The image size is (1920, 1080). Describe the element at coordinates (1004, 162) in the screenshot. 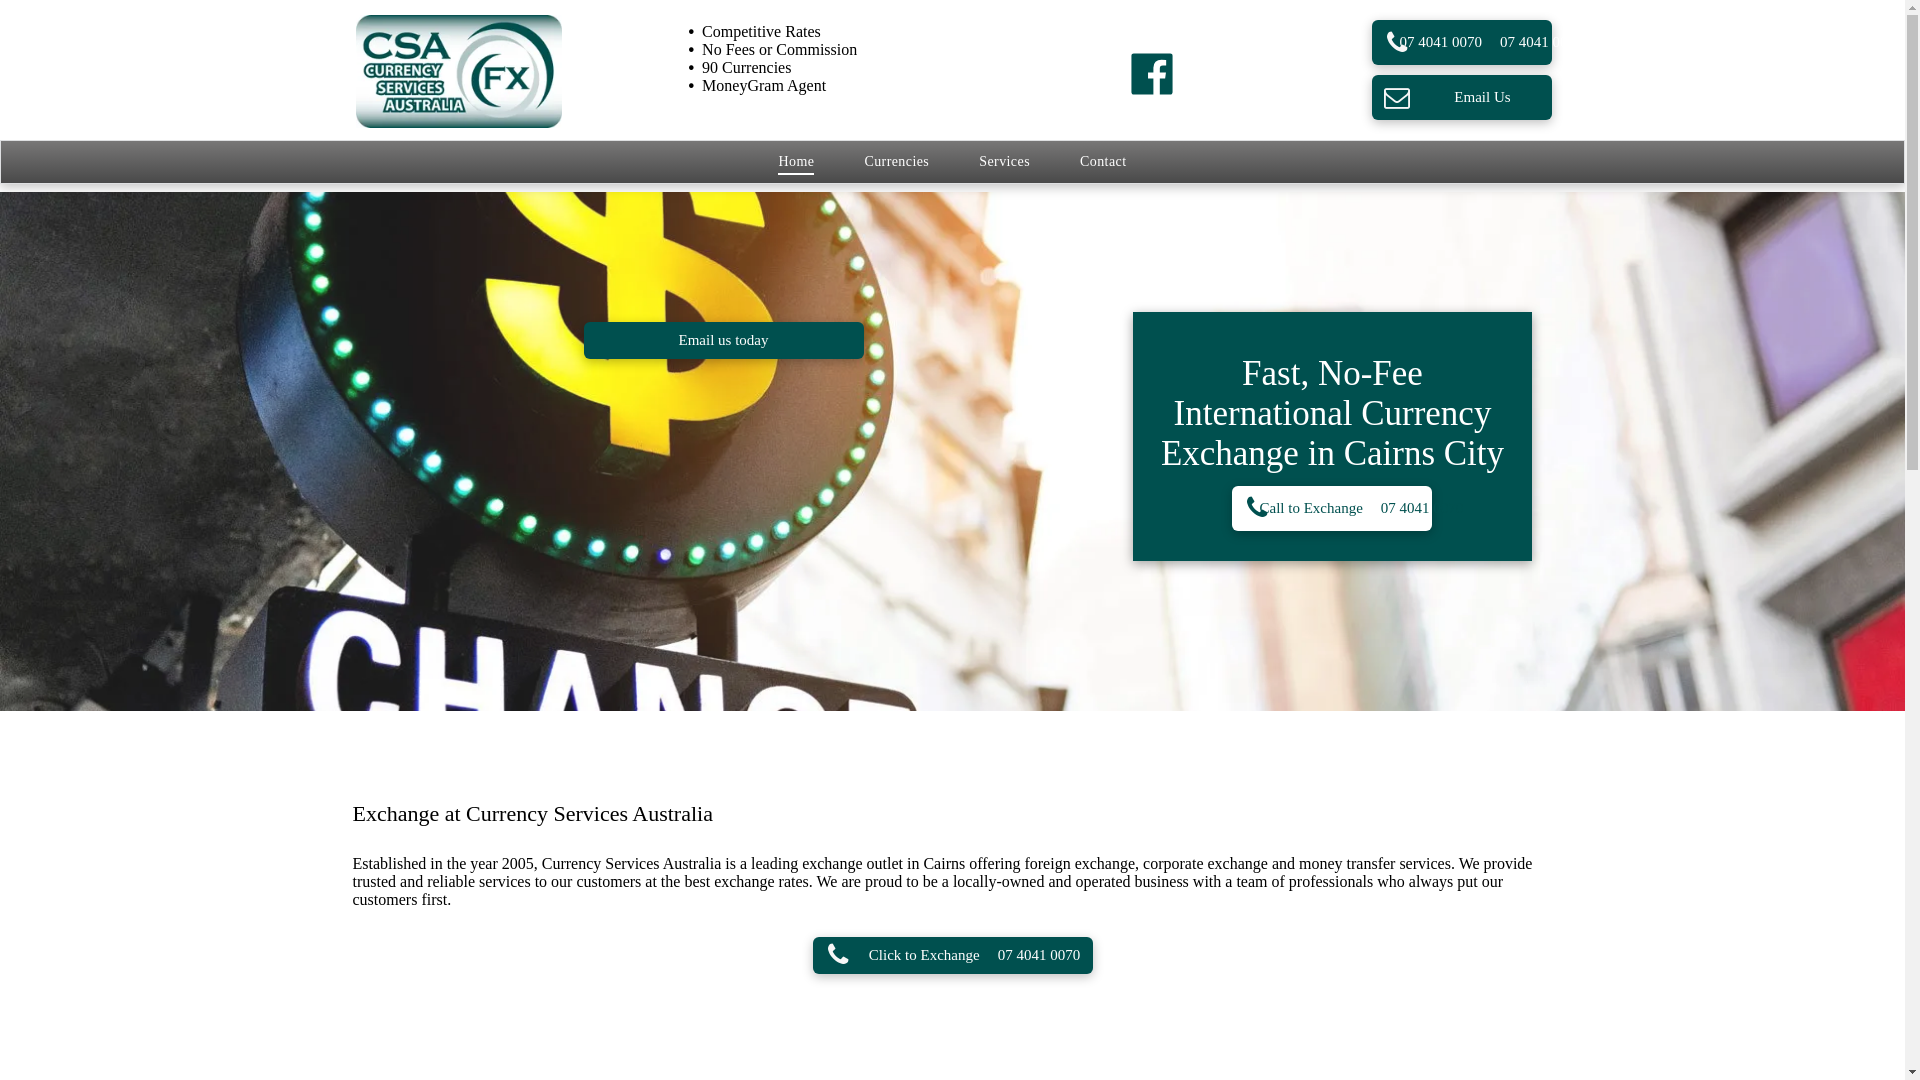

I see `Services` at that location.